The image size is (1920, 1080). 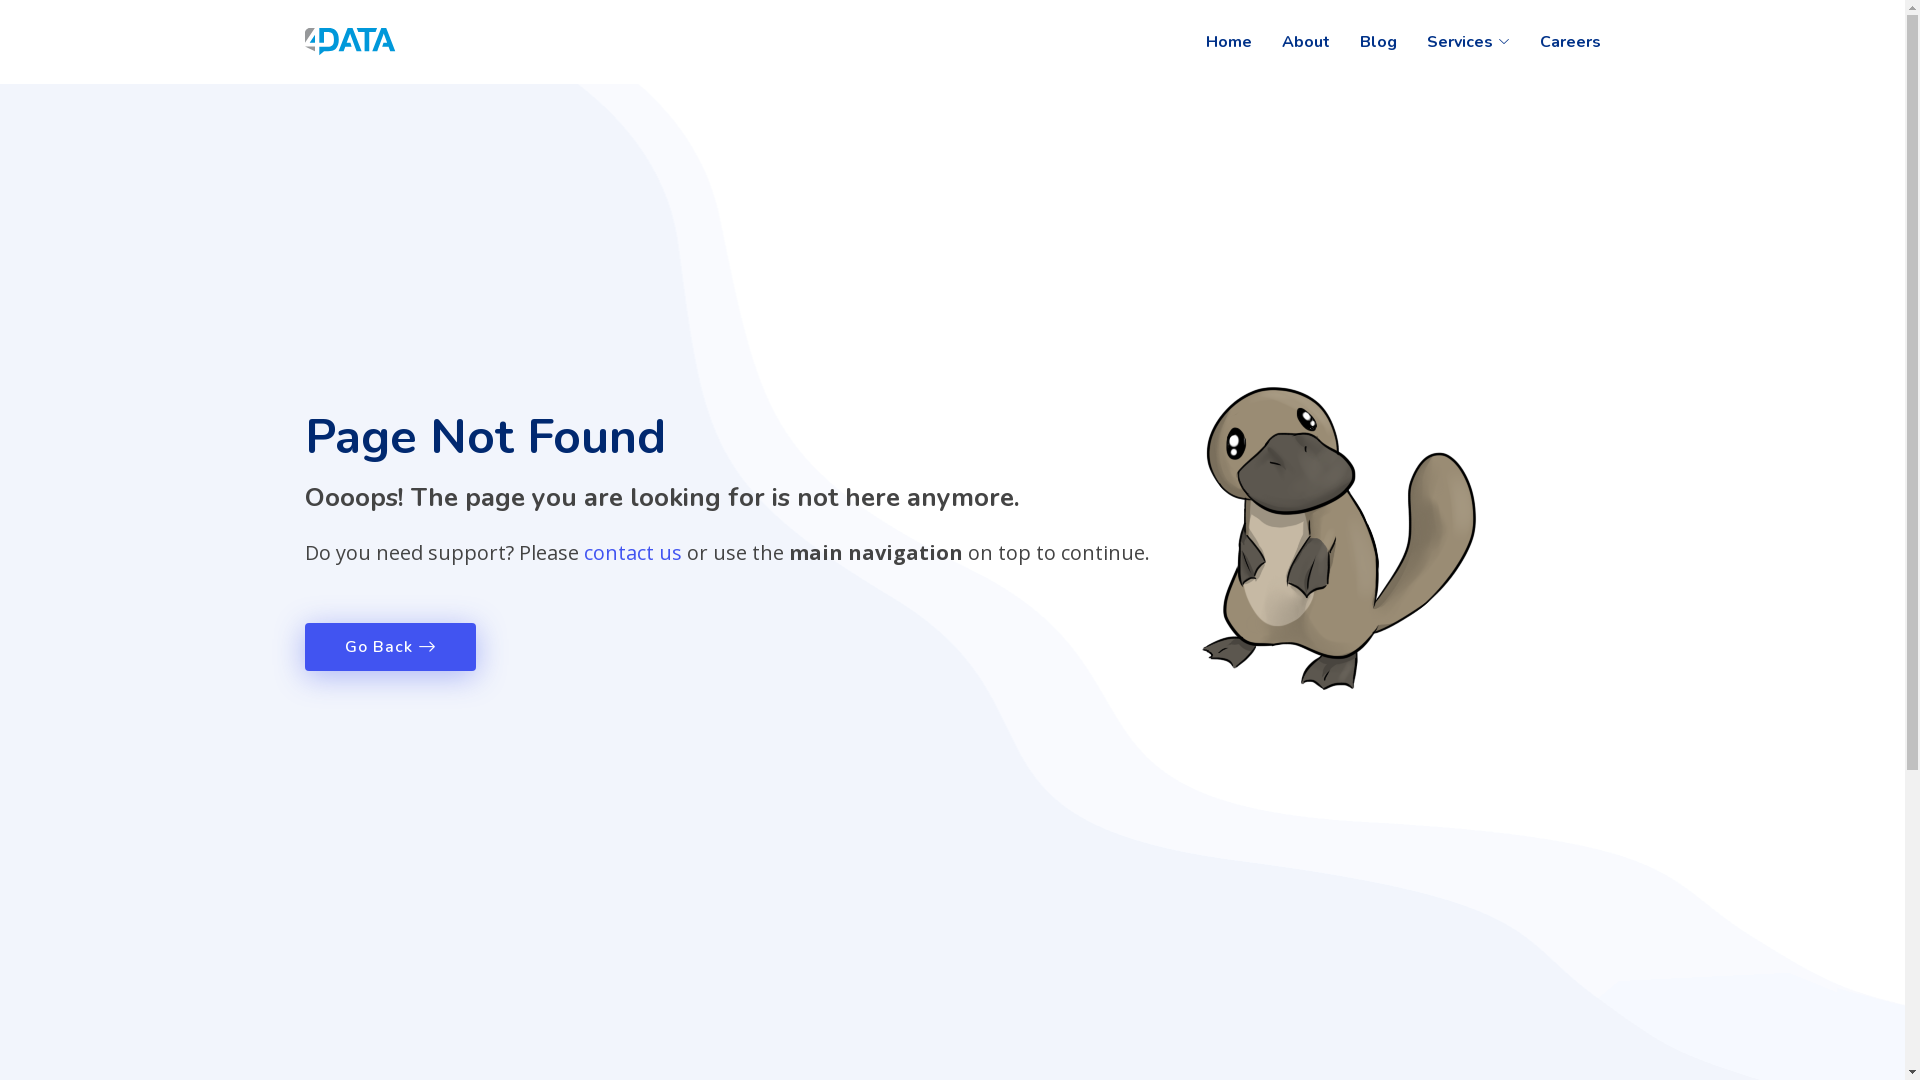 What do you see at coordinates (633, 552) in the screenshot?
I see `contact us` at bounding box center [633, 552].